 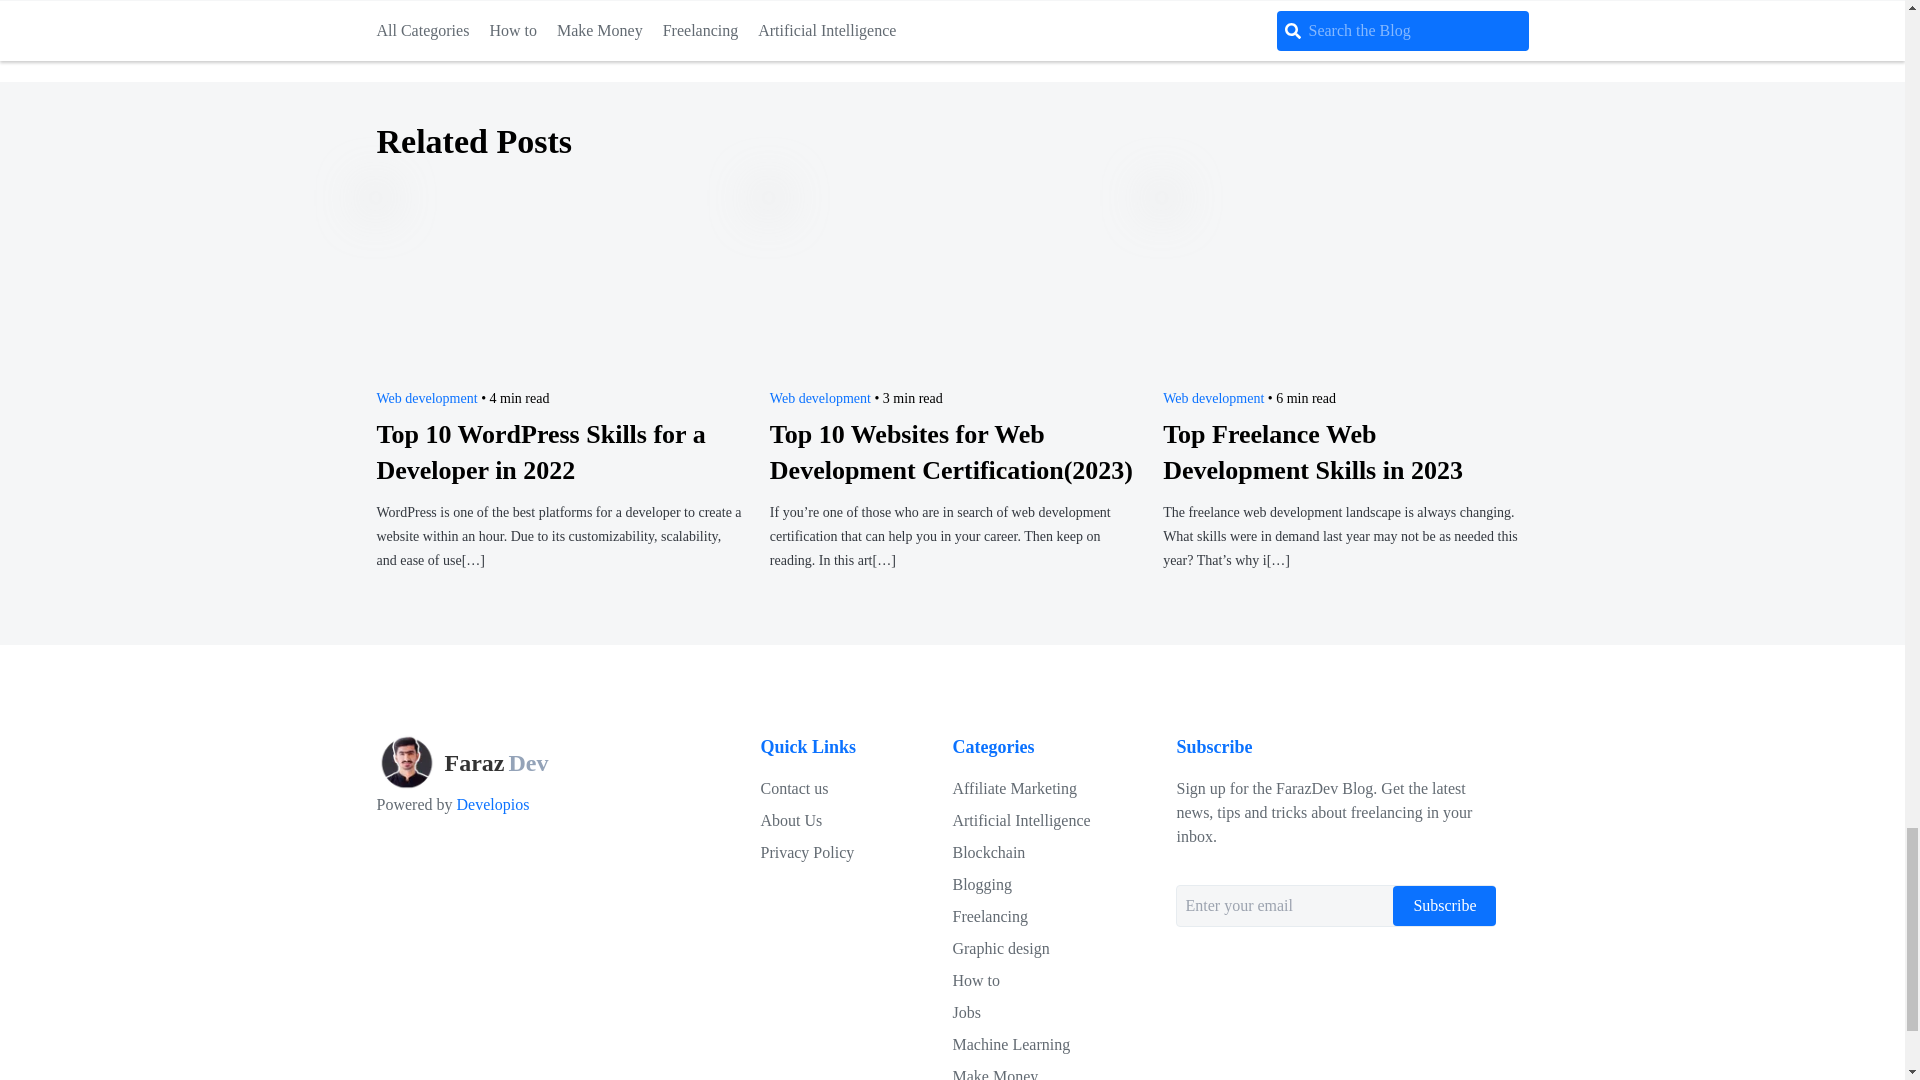 What do you see at coordinates (794, 788) in the screenshot?
I see `Affiliate Marketing` at bounding box center [794, 788].